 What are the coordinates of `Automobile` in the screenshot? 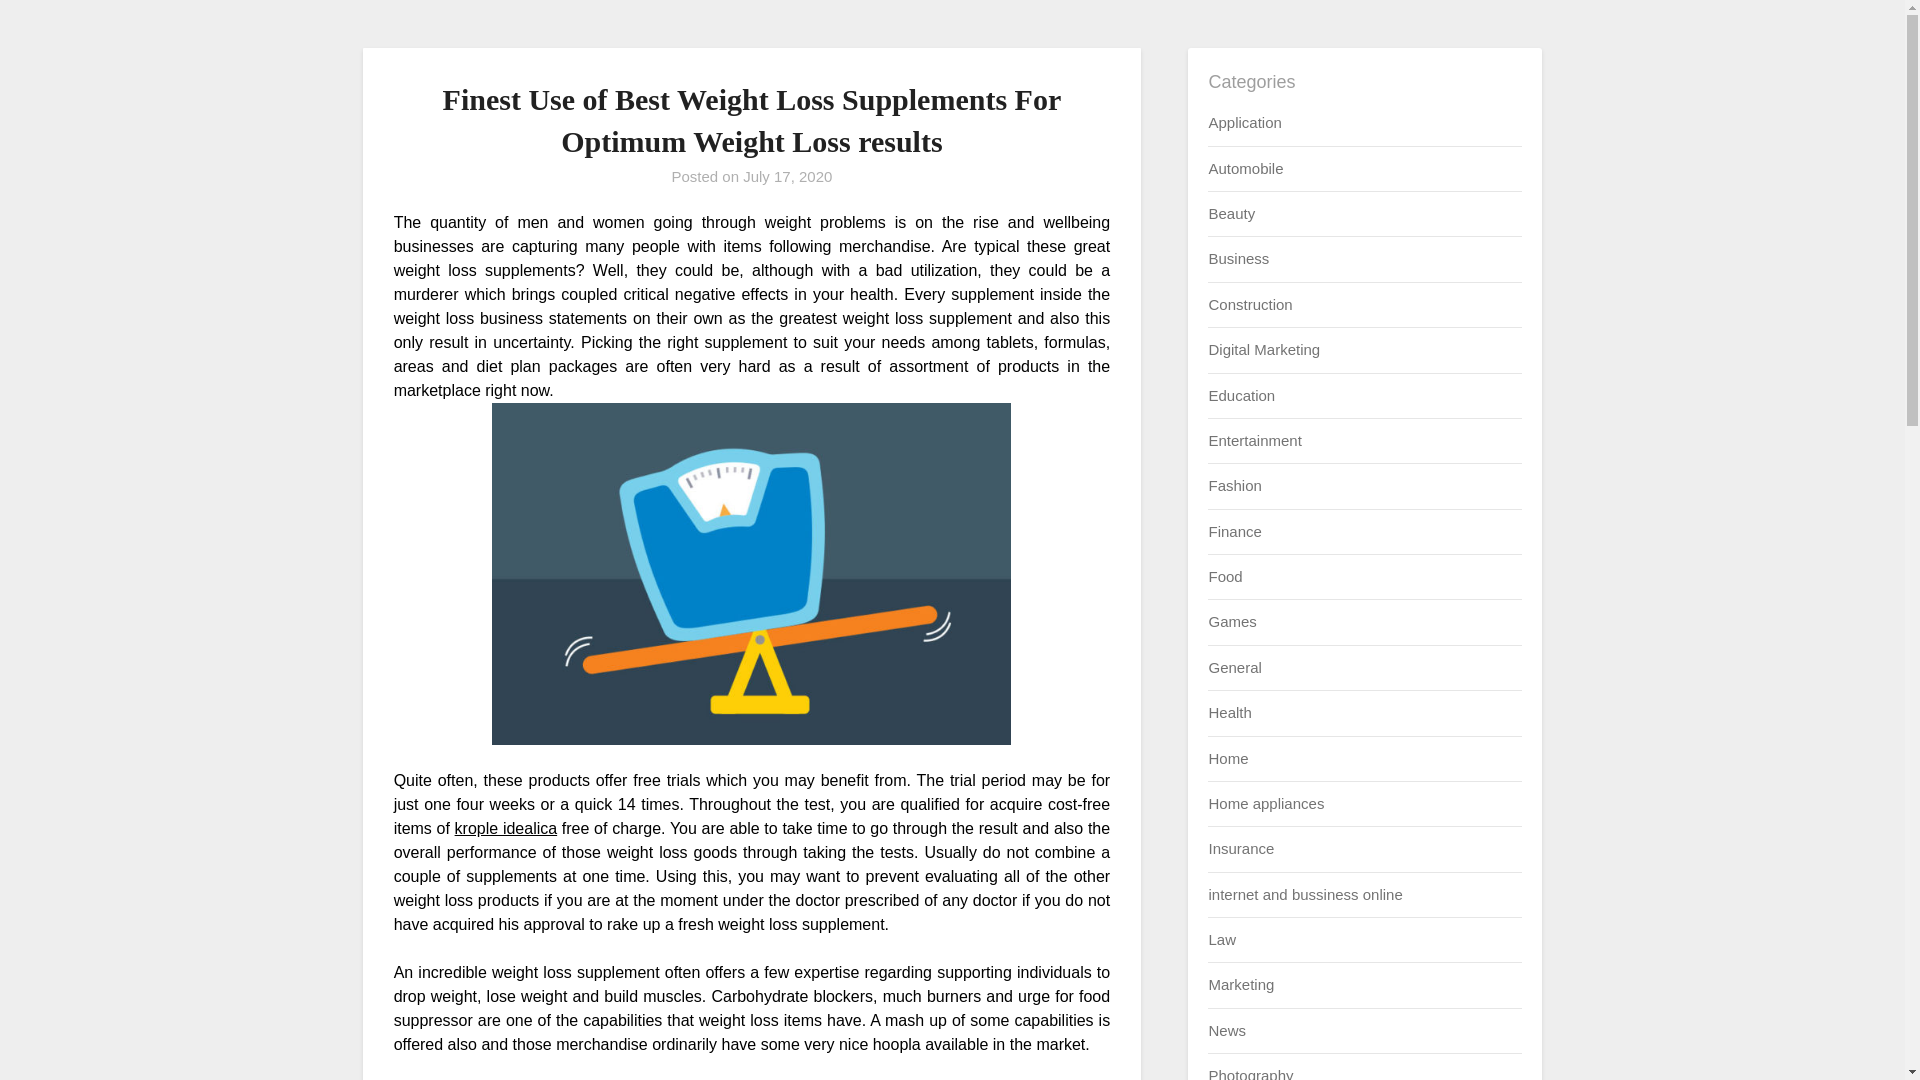 It's located at (1244, 168).